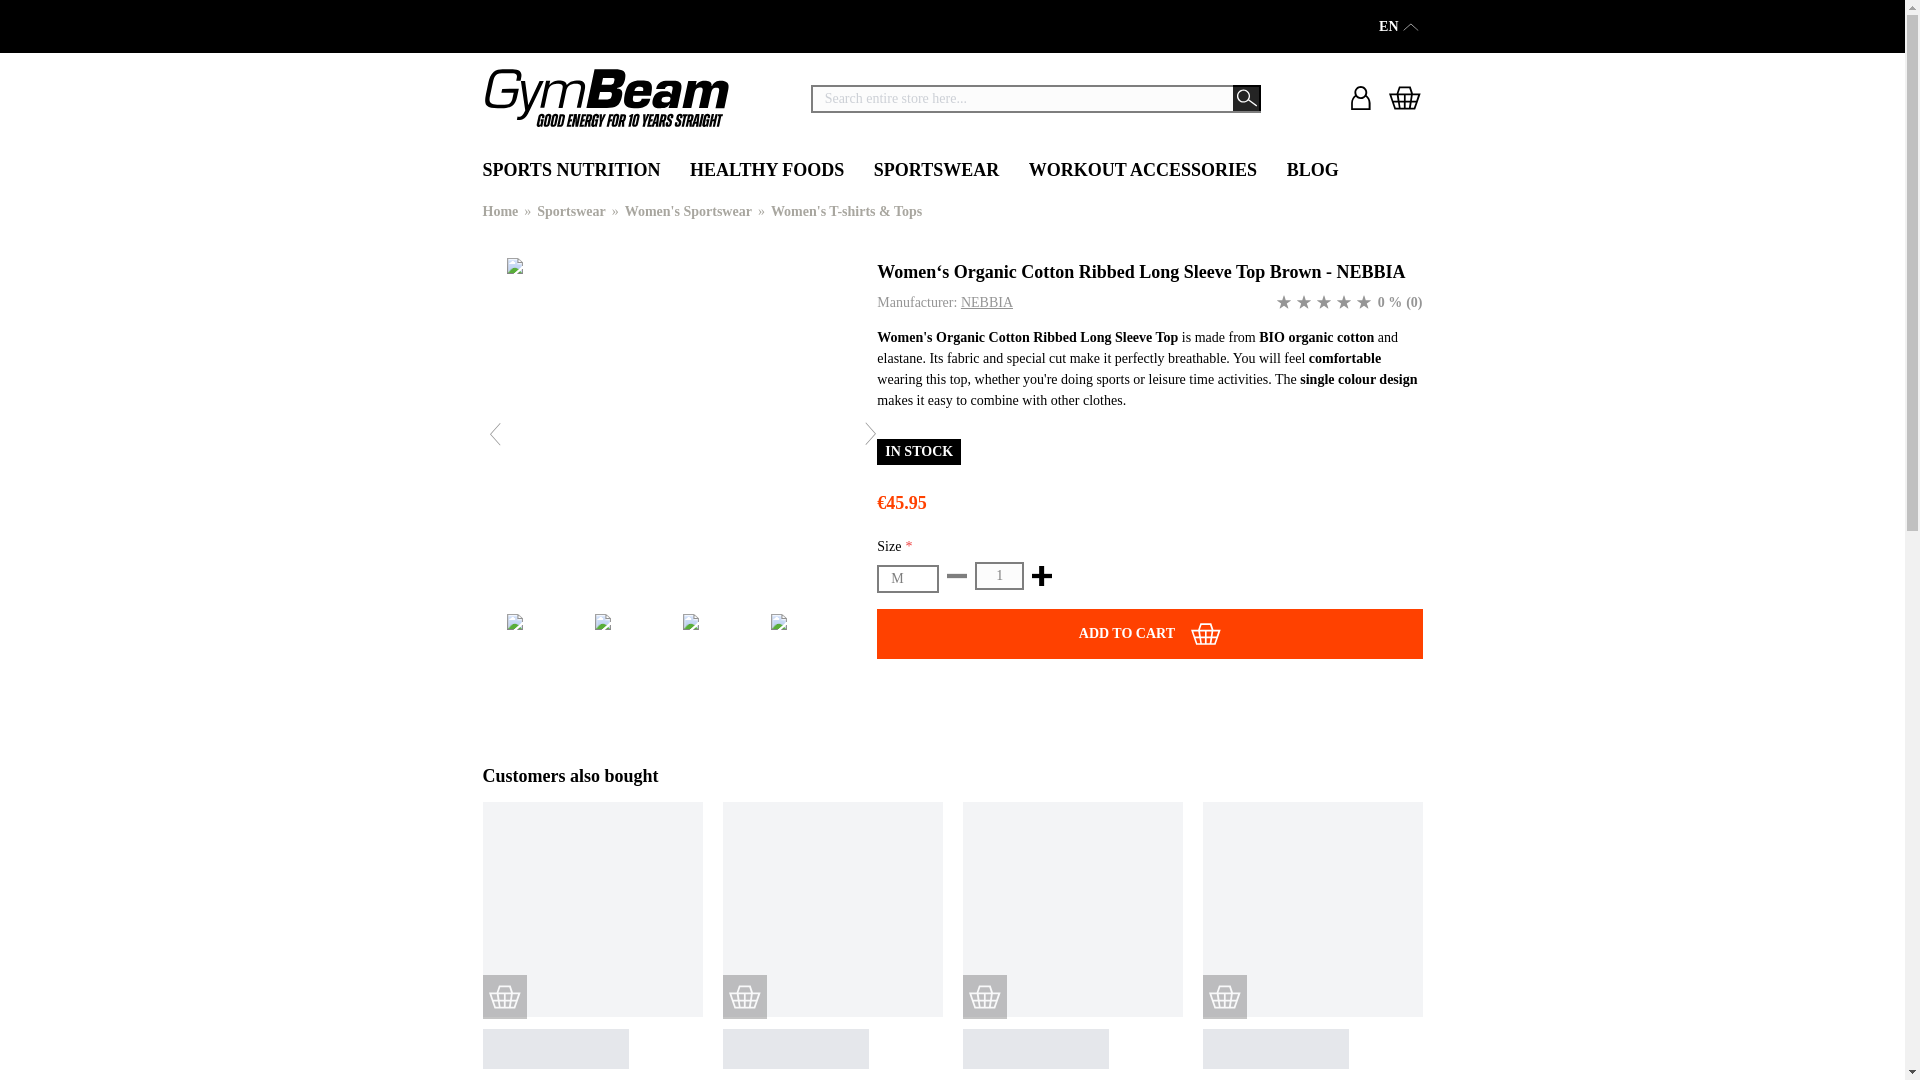  Describe the element at coordinates (984, 997) in the screenshot. I see `Add to Cart` at that location.